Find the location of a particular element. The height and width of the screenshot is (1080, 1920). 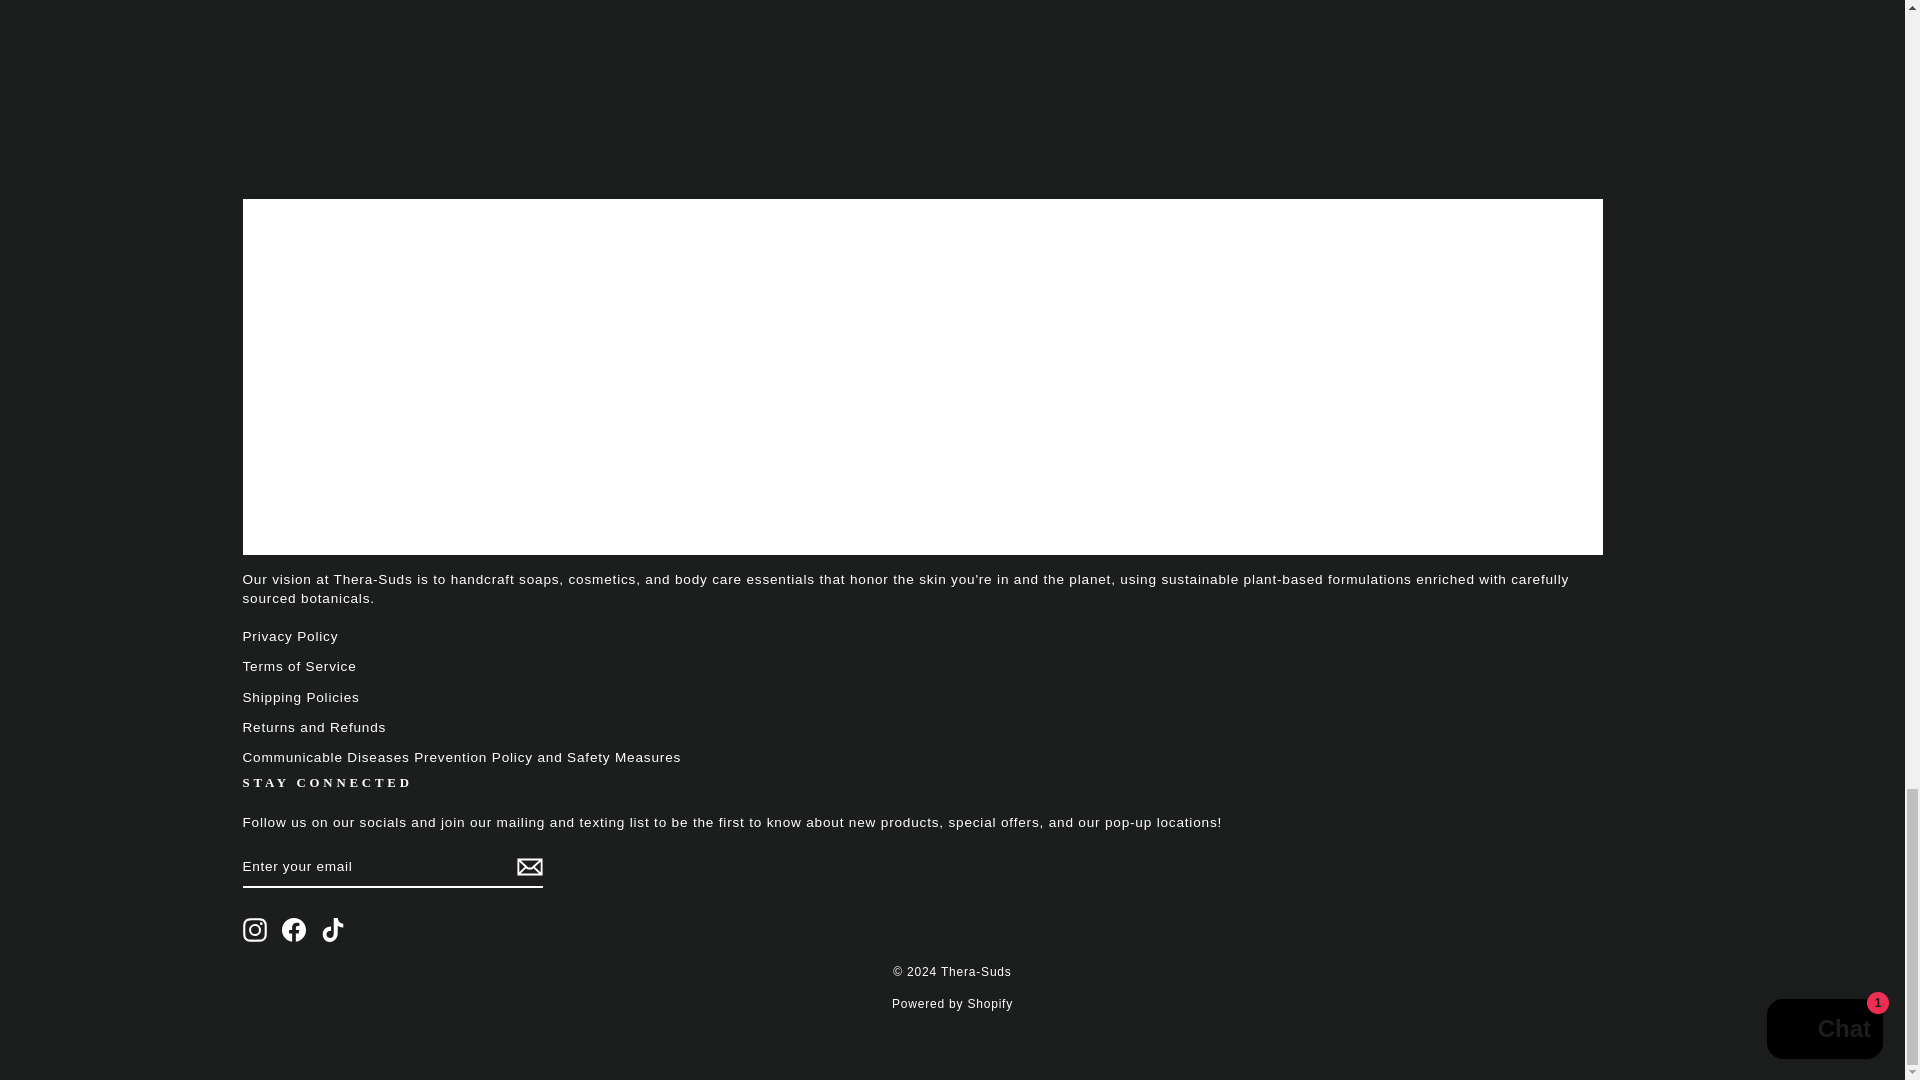

instagram is located at coordinates (254, 930).